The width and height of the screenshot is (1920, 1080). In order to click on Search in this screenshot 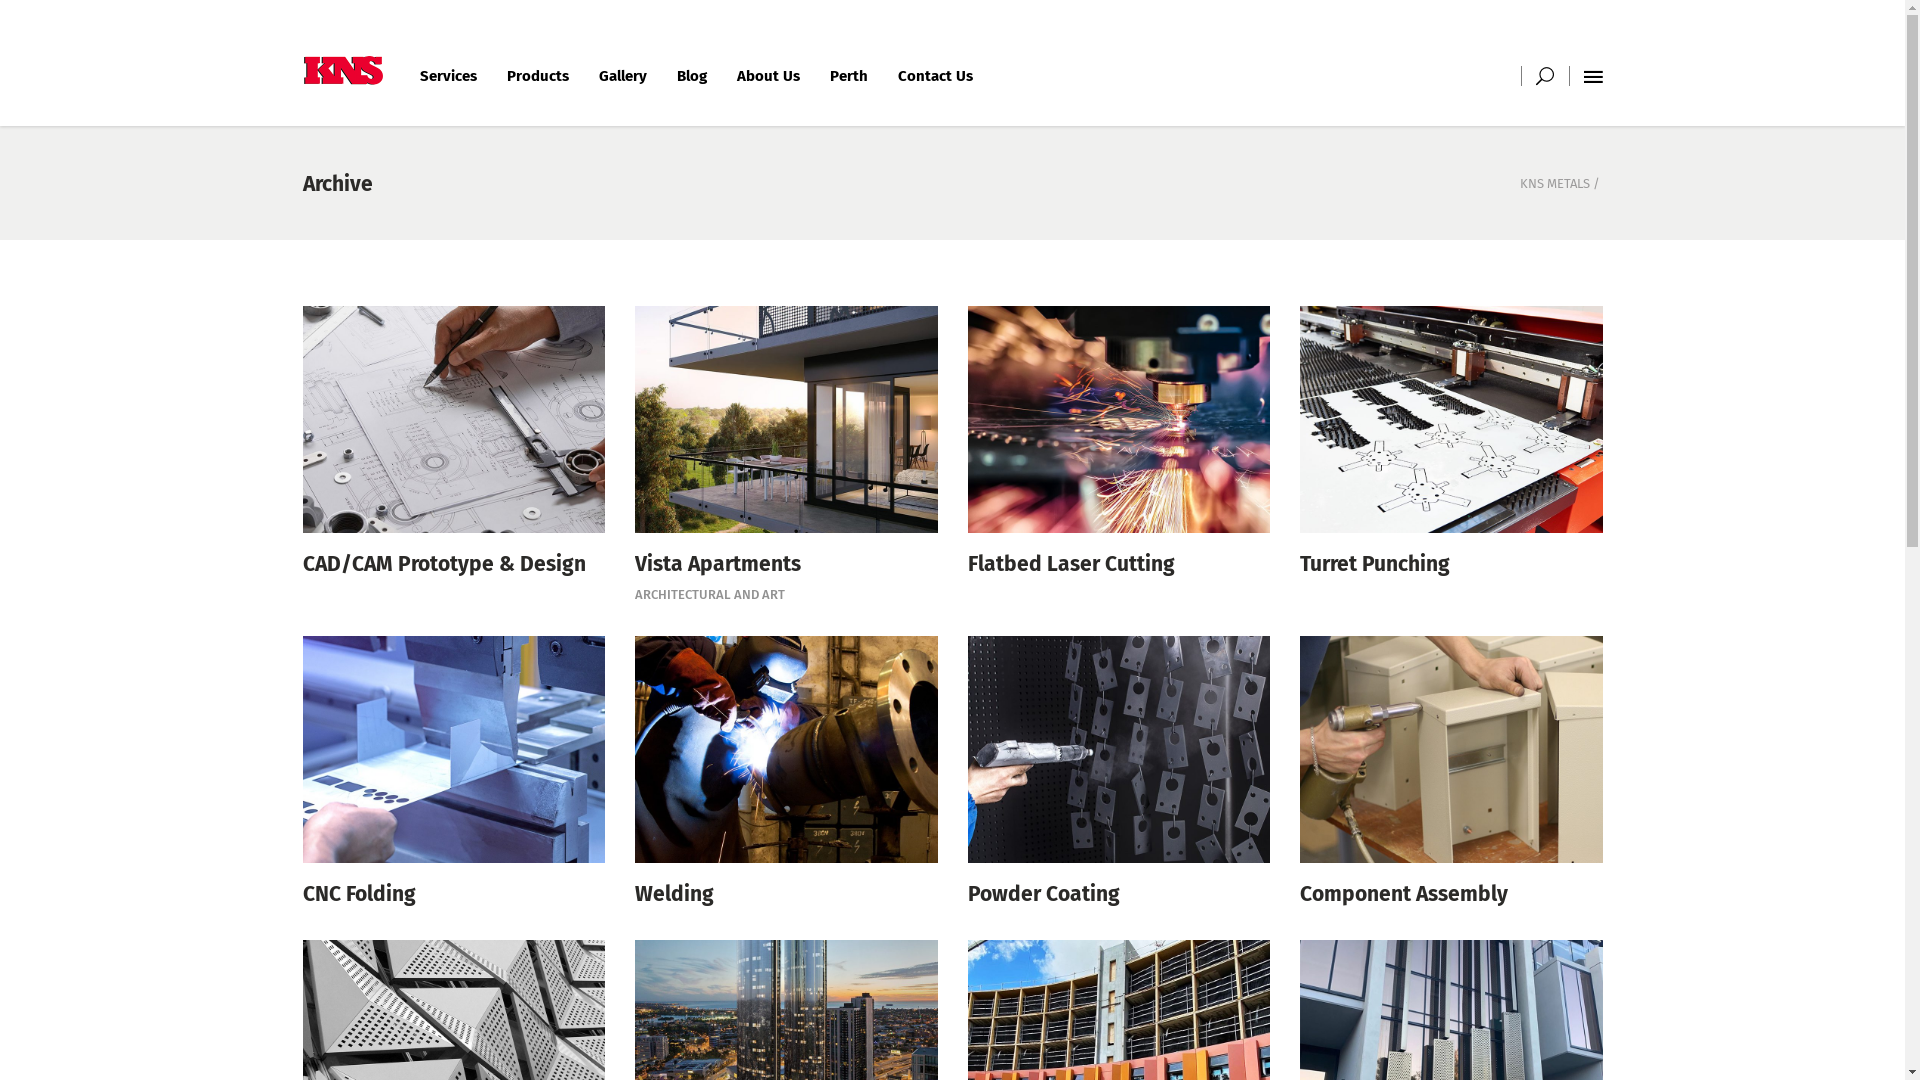, I will do `click(1511, 160)`.